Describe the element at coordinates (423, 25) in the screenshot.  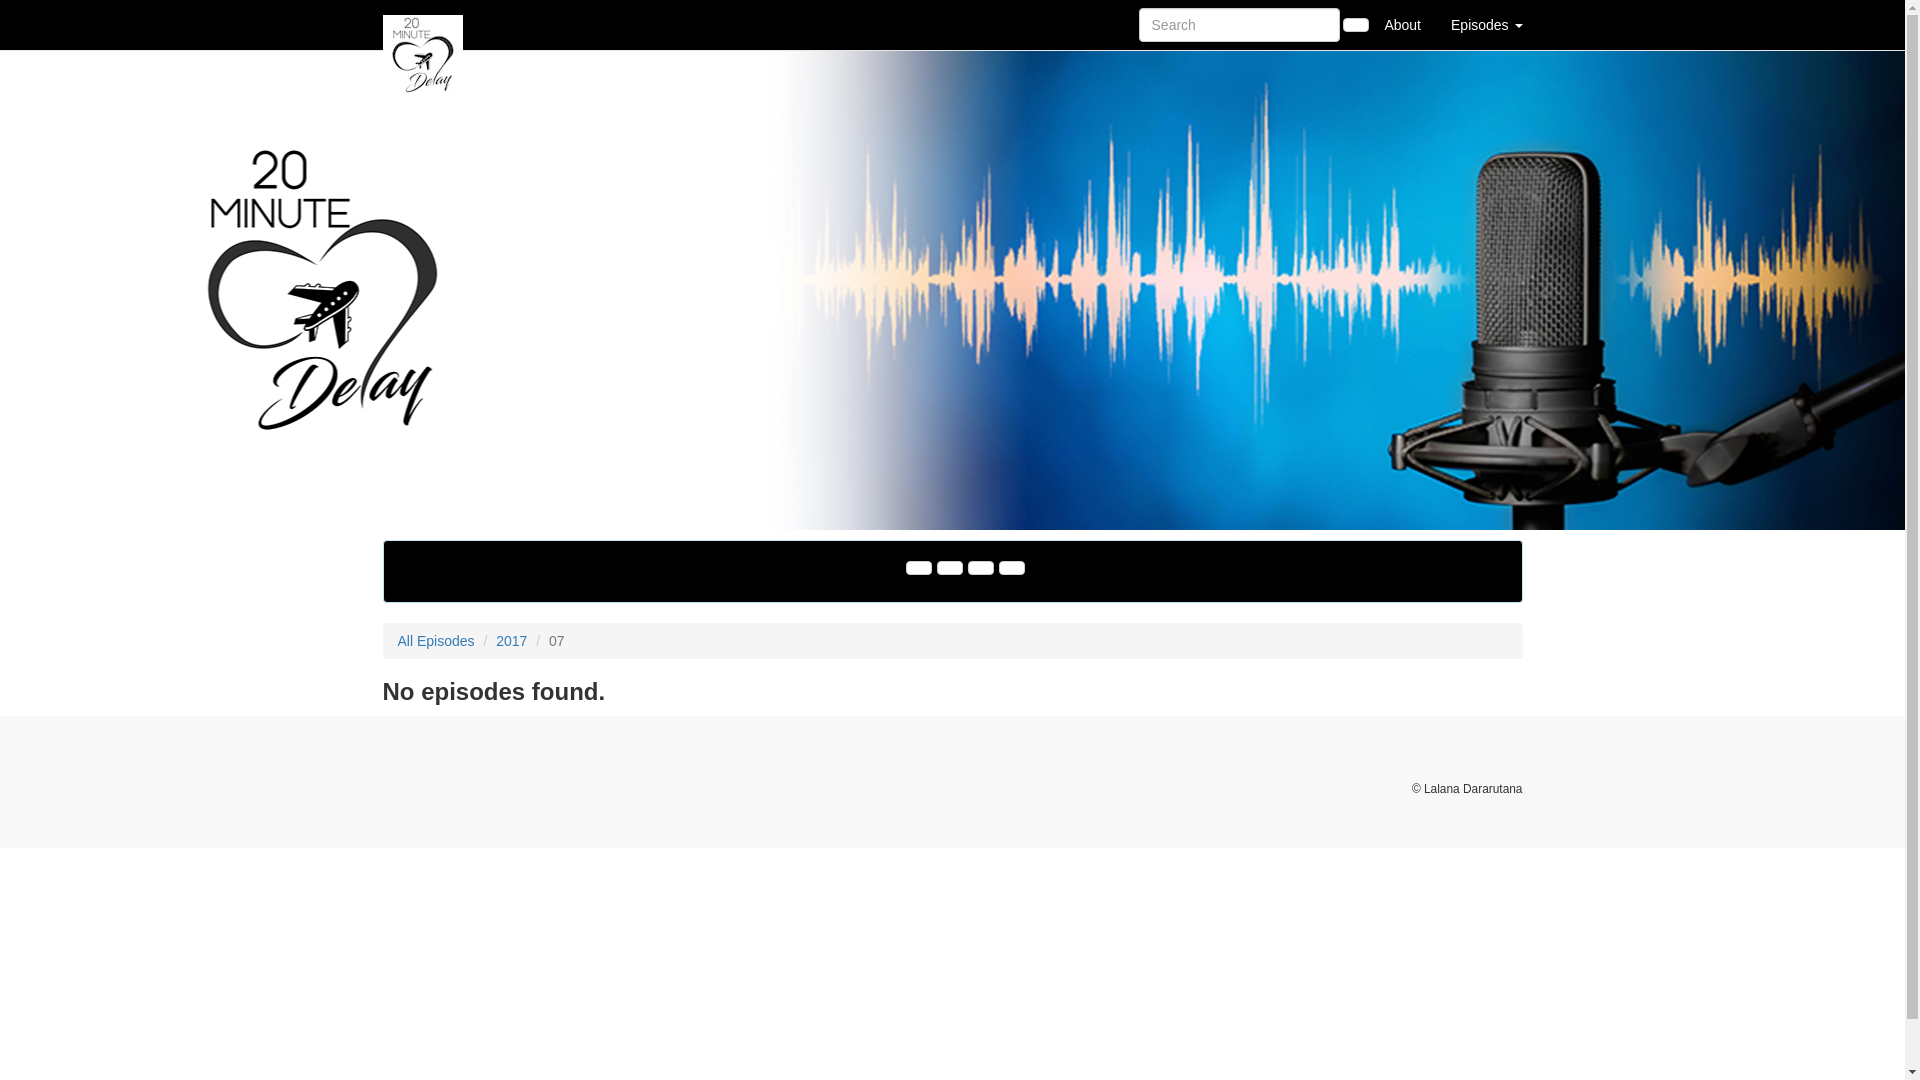
I see `Home Page` at that location.